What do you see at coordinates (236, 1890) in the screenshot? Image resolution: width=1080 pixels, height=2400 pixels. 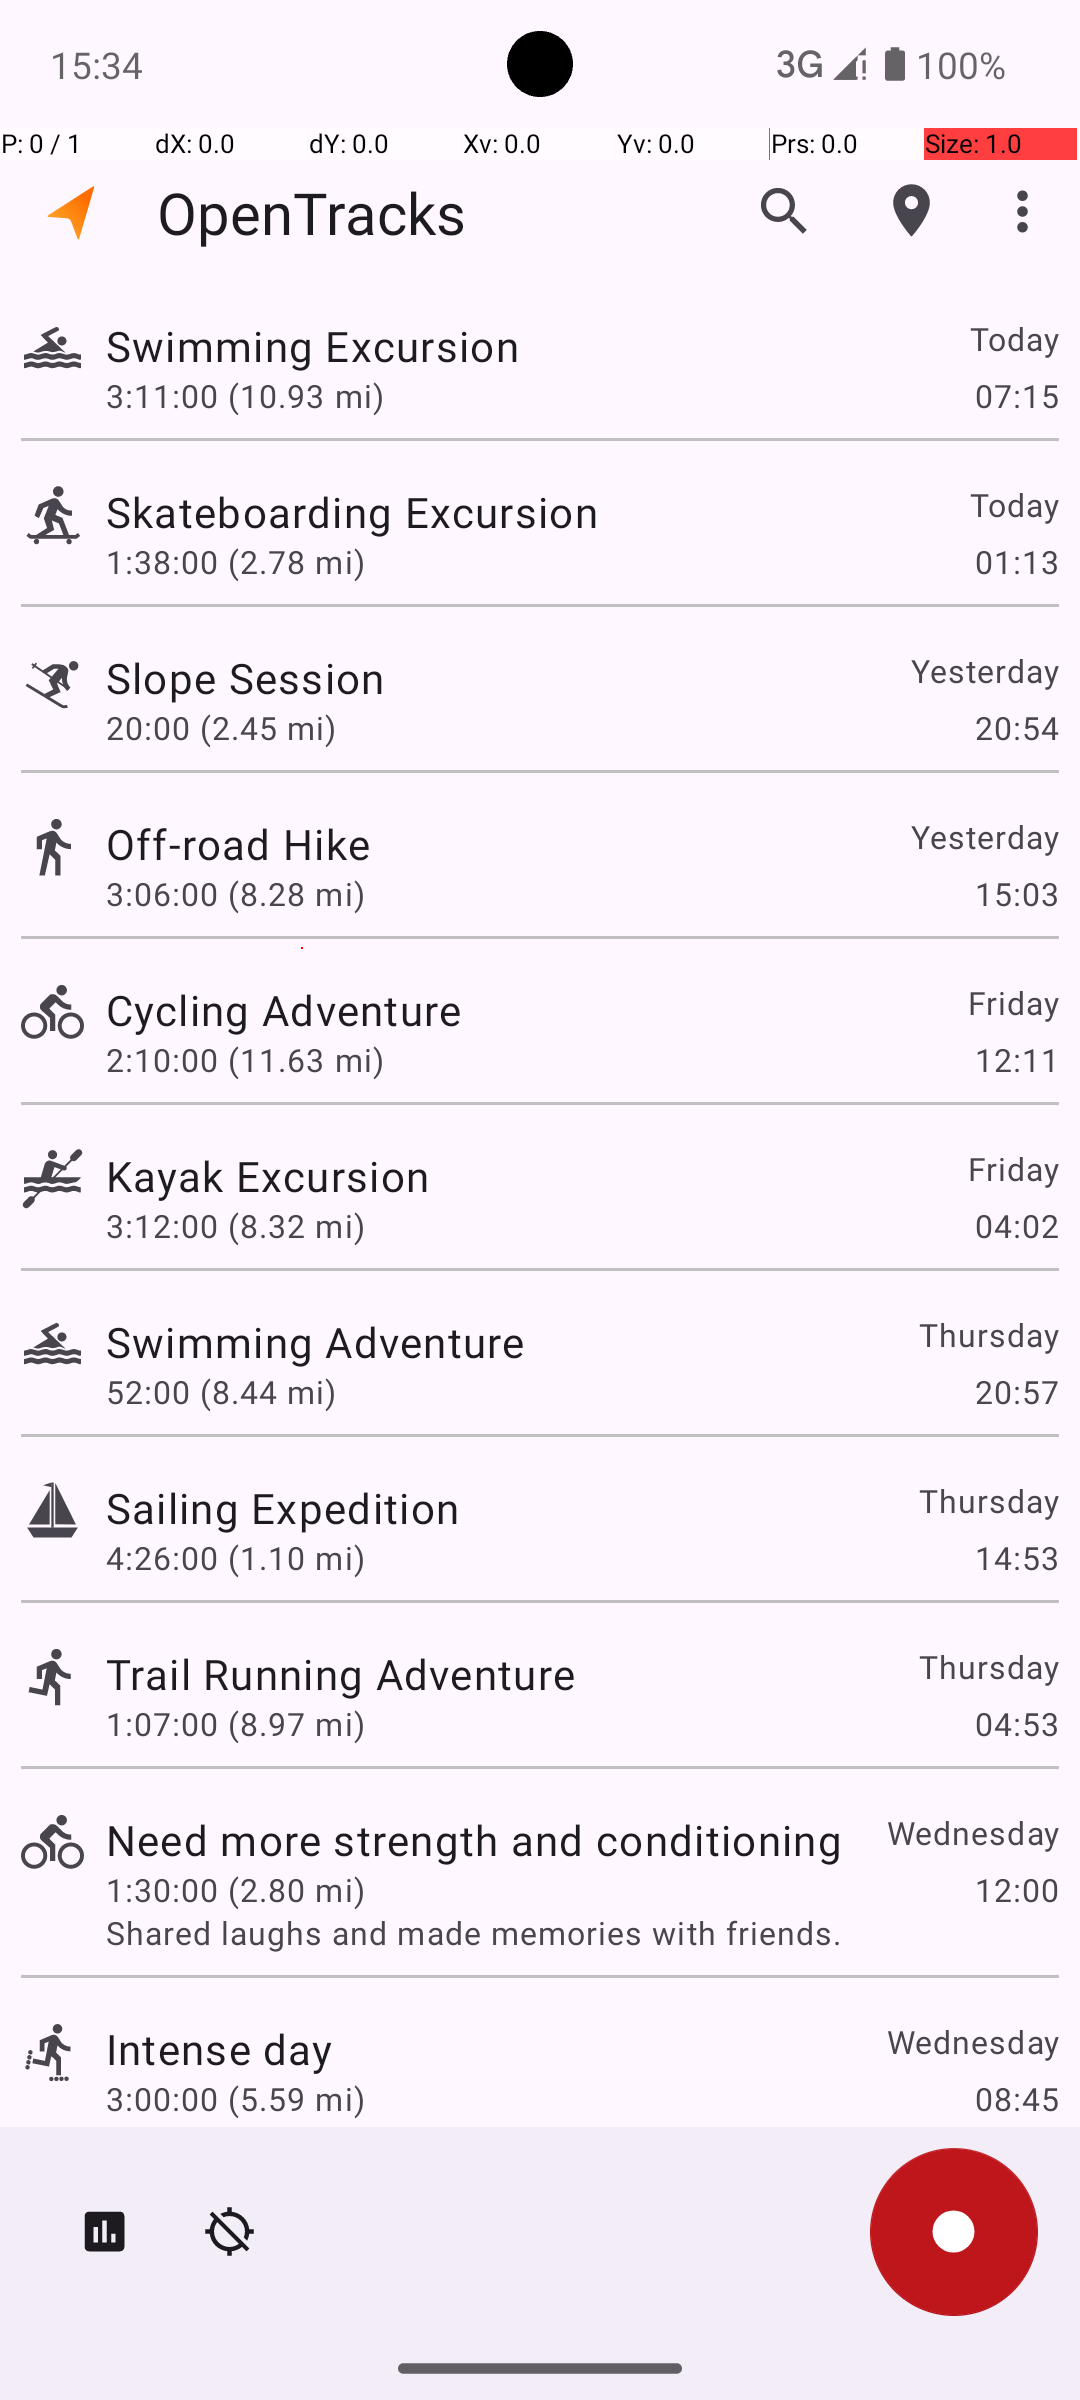 I see `1:30:00 (2.80 mi)` at bounding box center [236, 1890].